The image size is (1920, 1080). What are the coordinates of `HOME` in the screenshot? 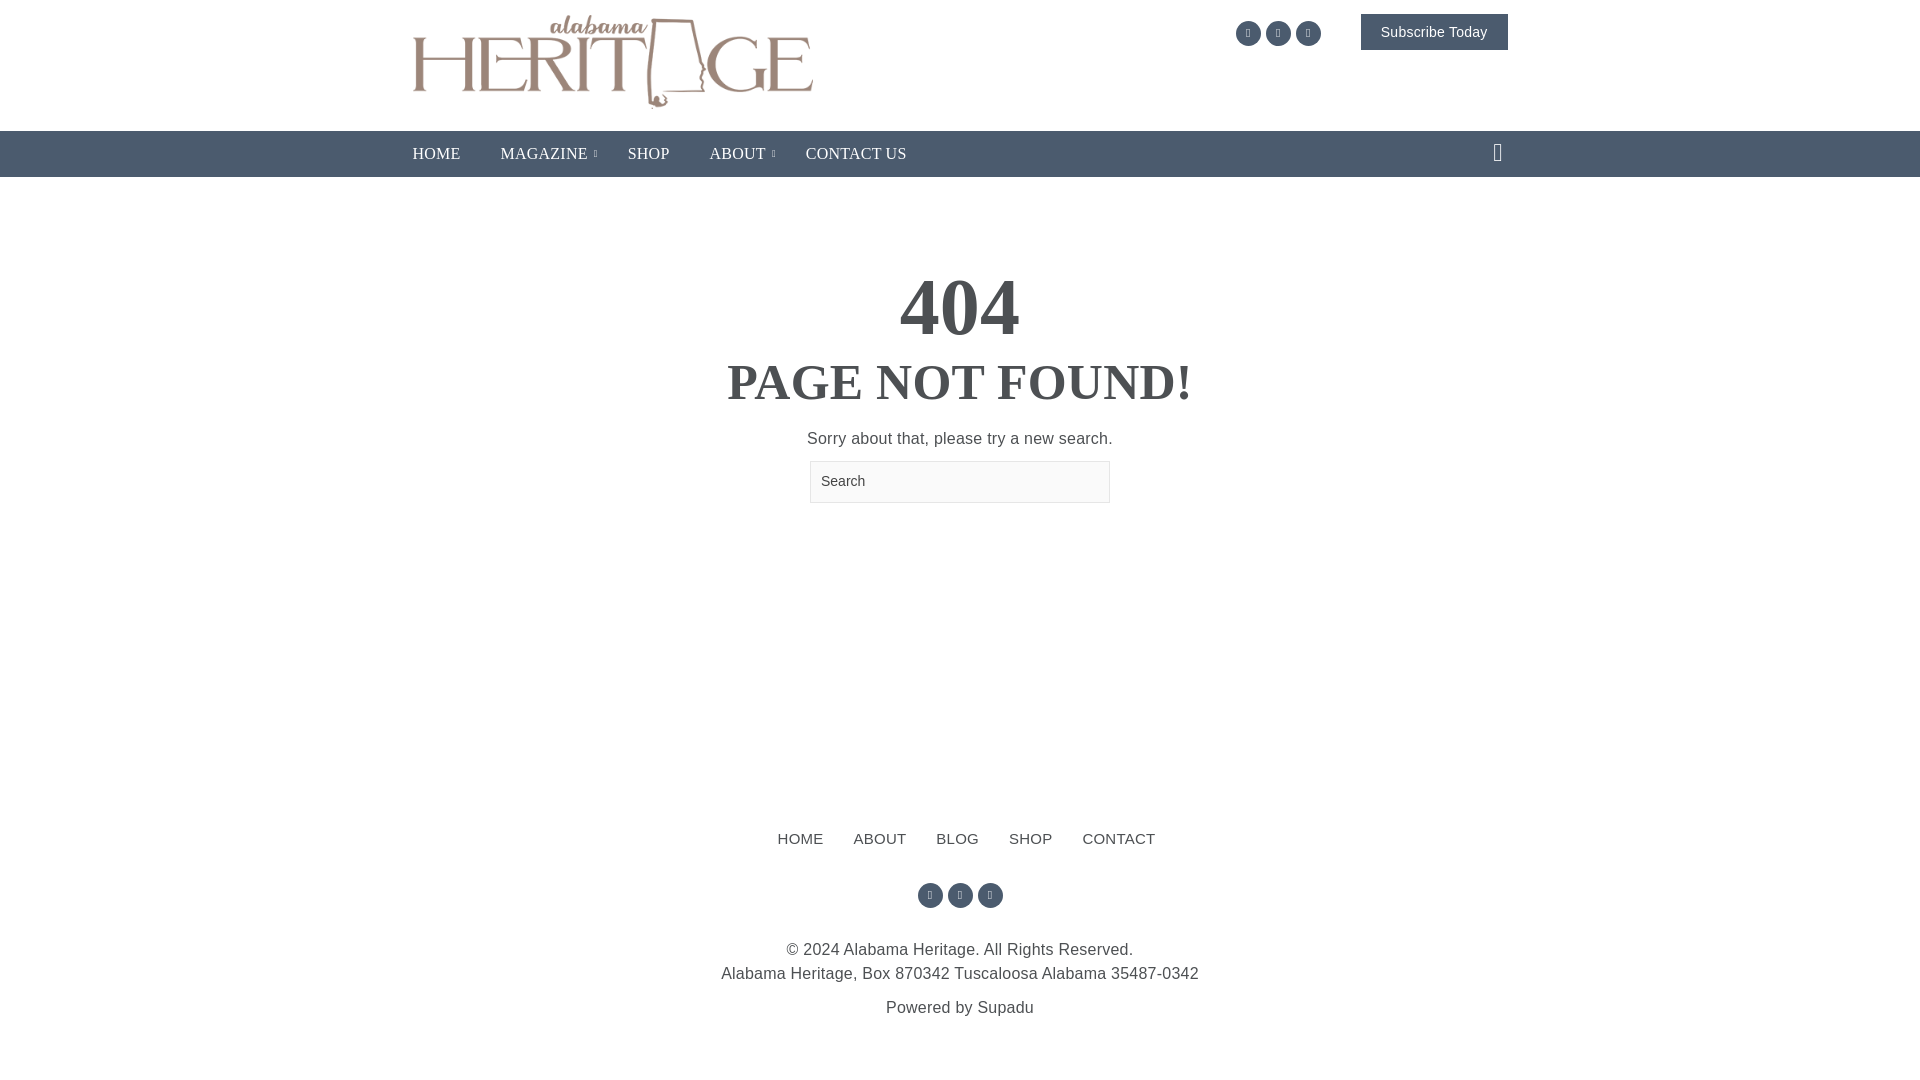 It's located at (800, 839).